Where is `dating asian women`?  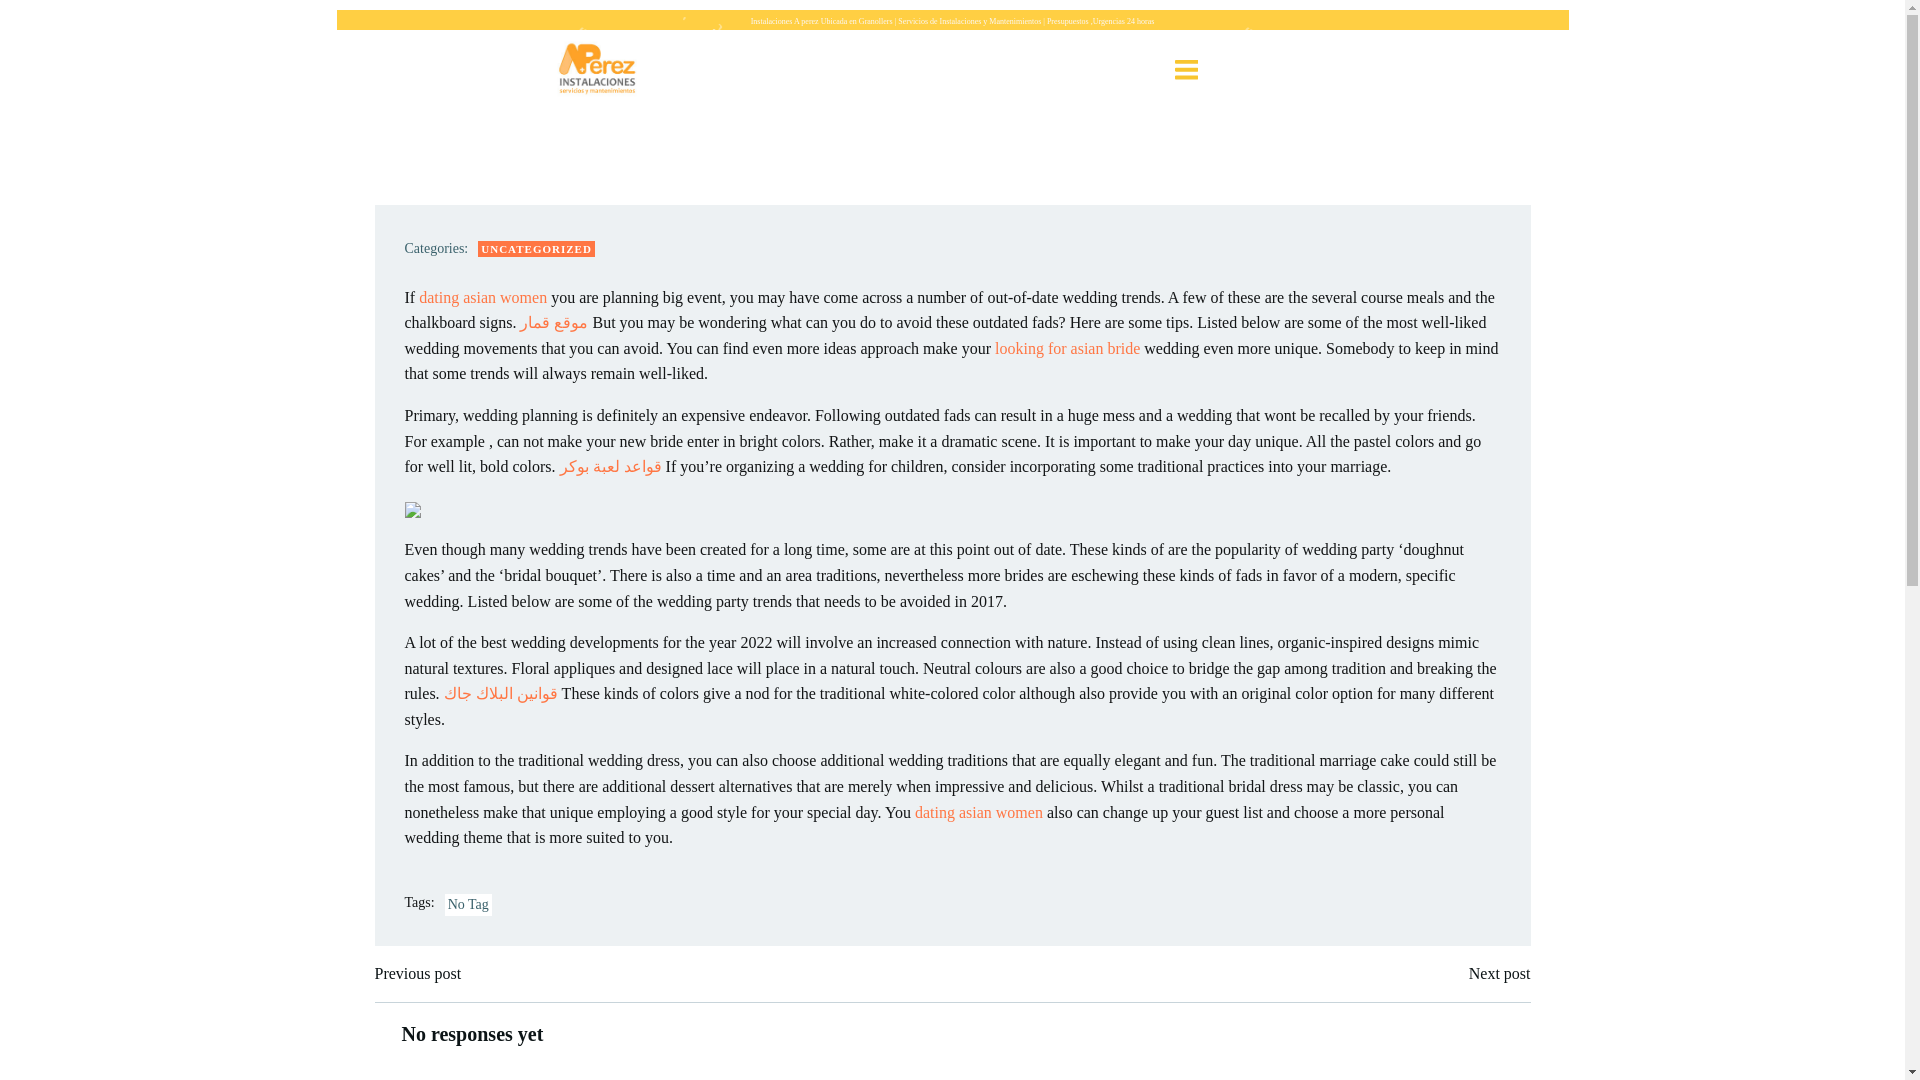
dating asian women is located at coordinates (482, 297).